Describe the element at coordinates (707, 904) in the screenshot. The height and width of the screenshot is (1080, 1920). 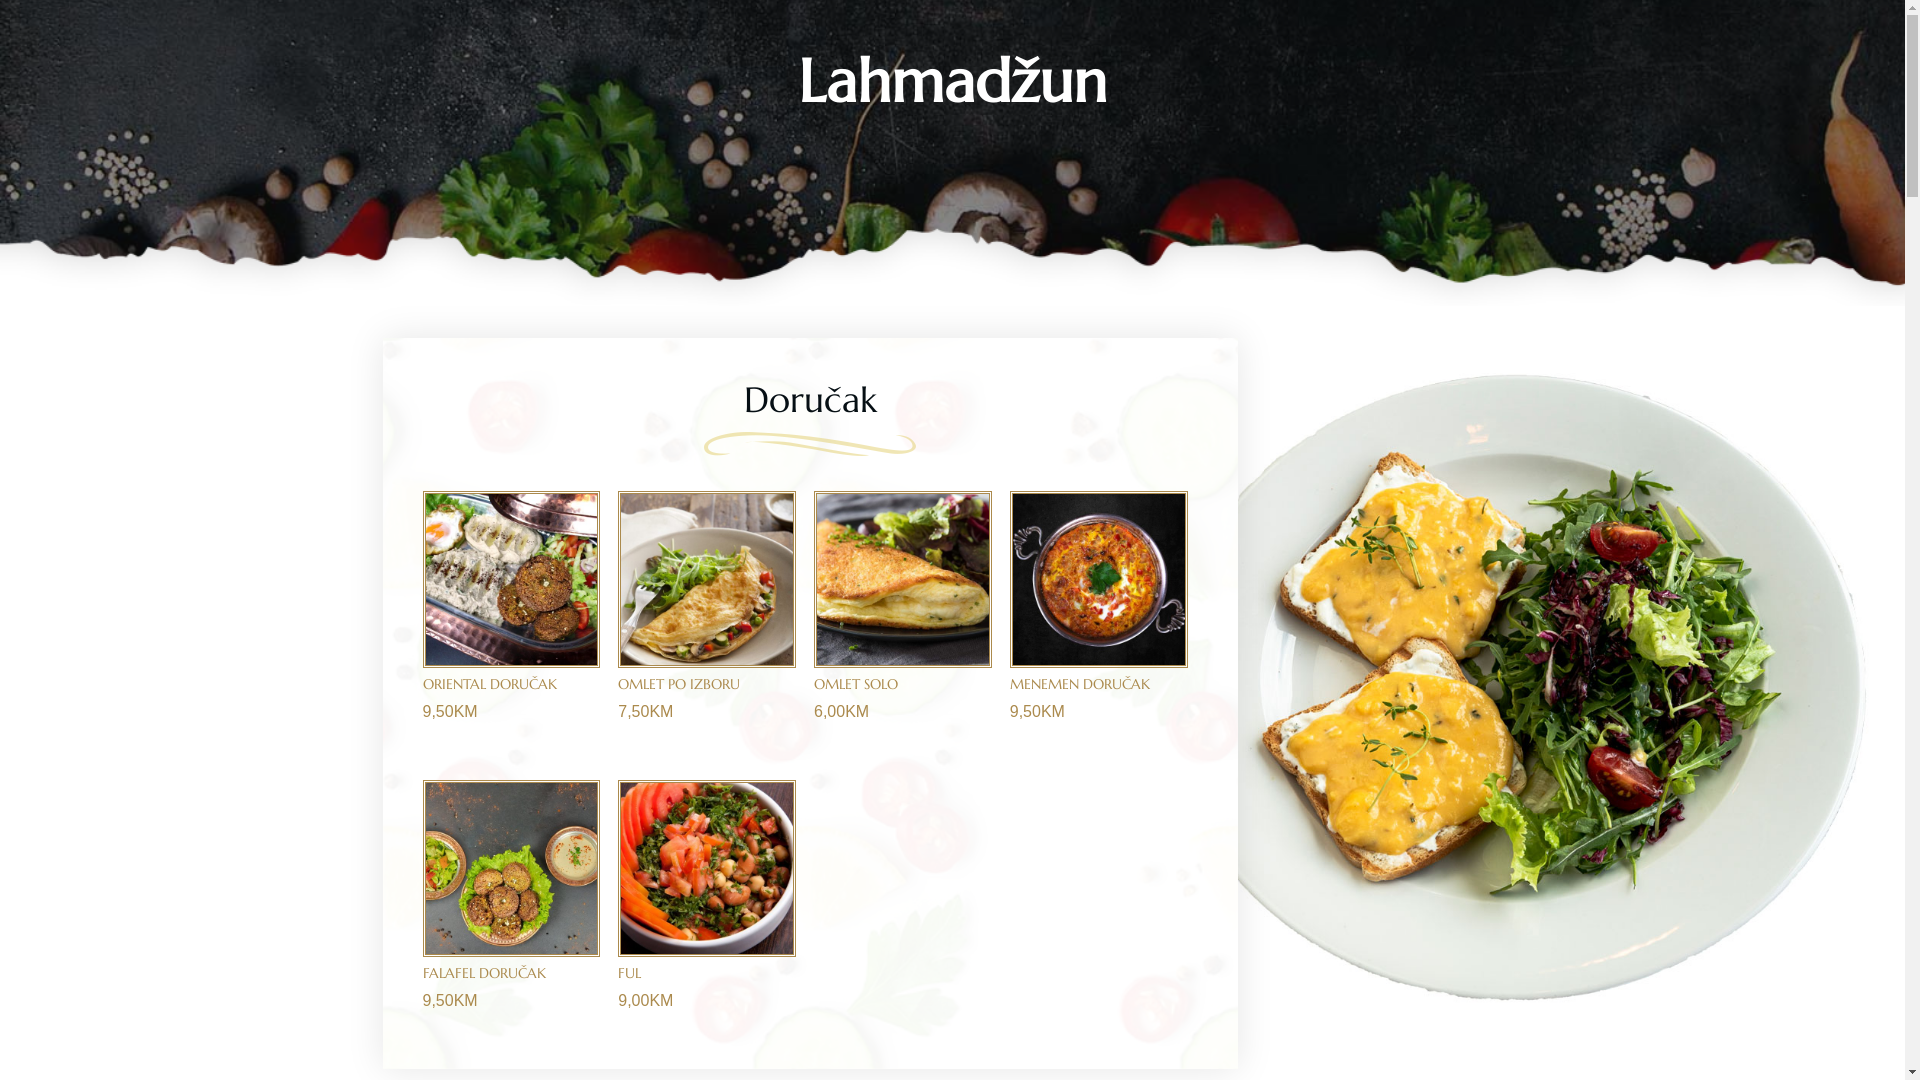
I see `FUL
9,00KM` at that location.